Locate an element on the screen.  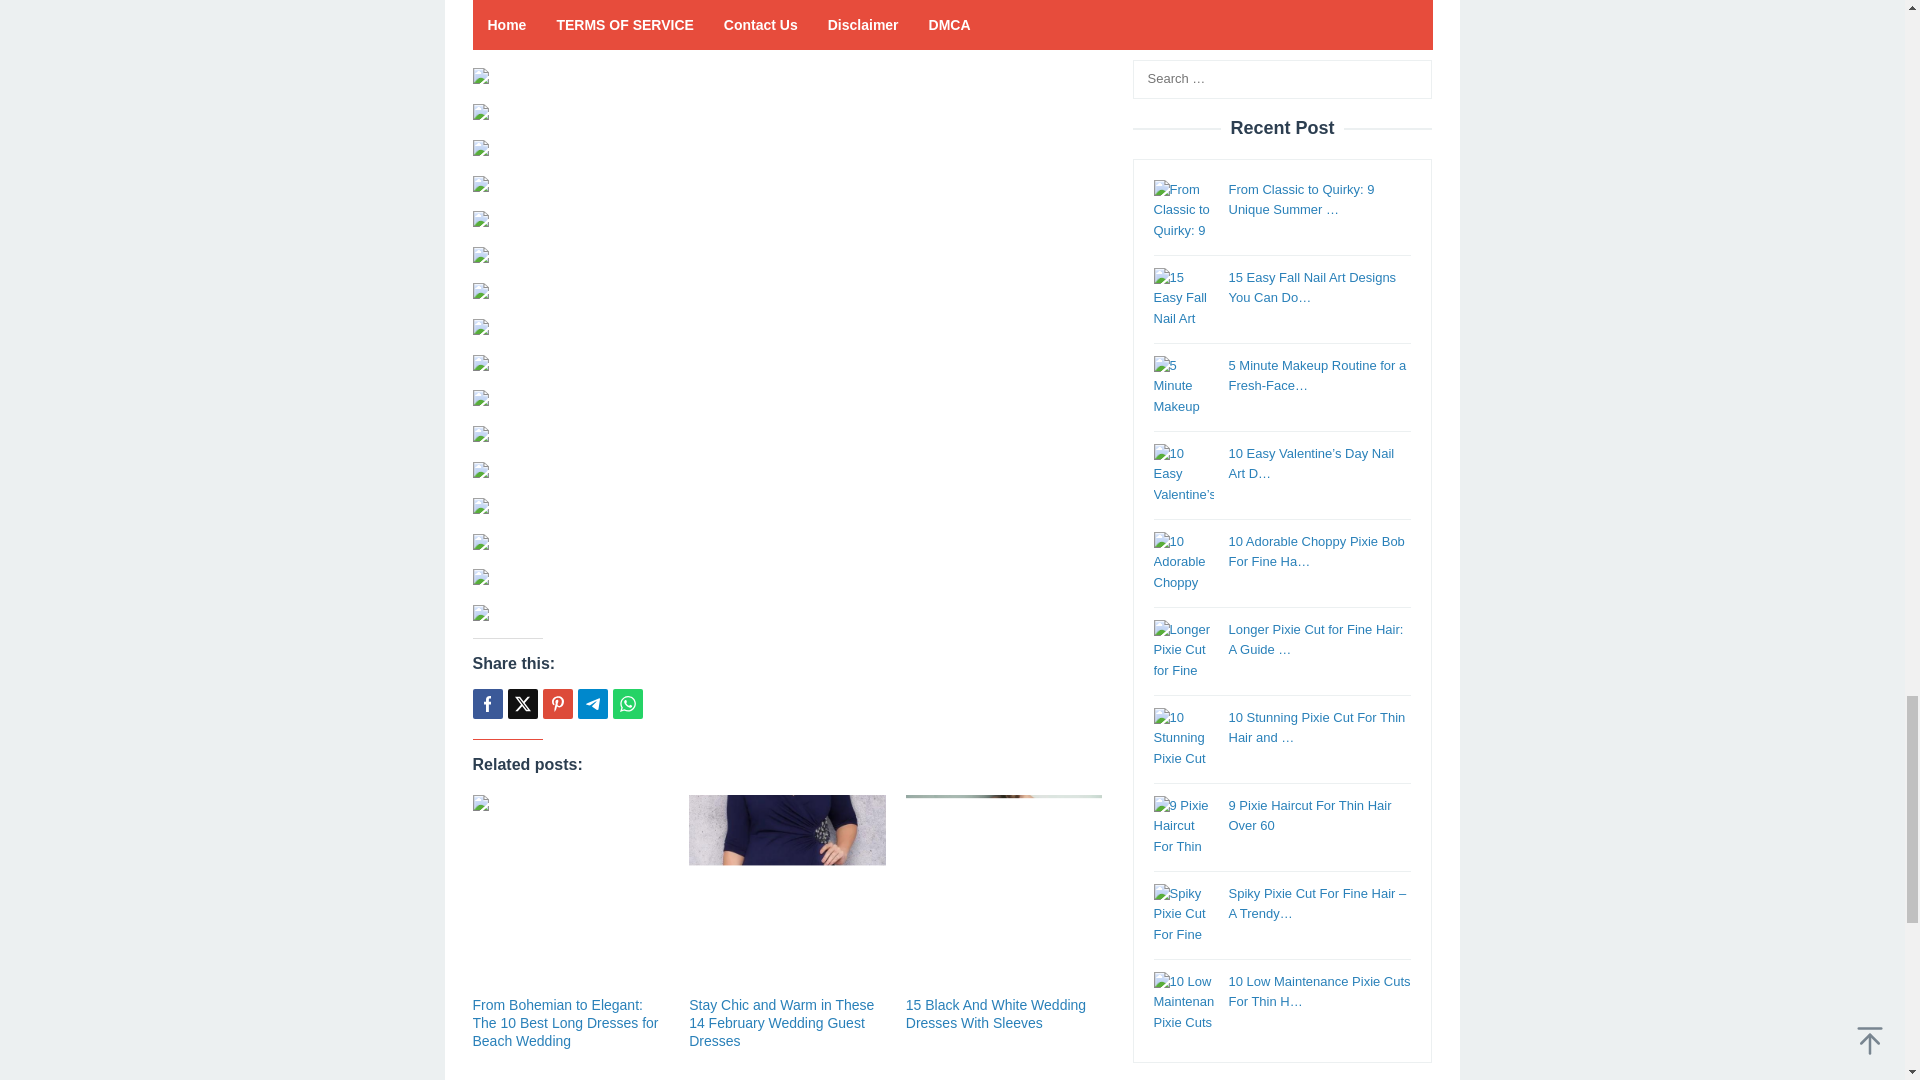
Share this is located at coordinates (486, 704).